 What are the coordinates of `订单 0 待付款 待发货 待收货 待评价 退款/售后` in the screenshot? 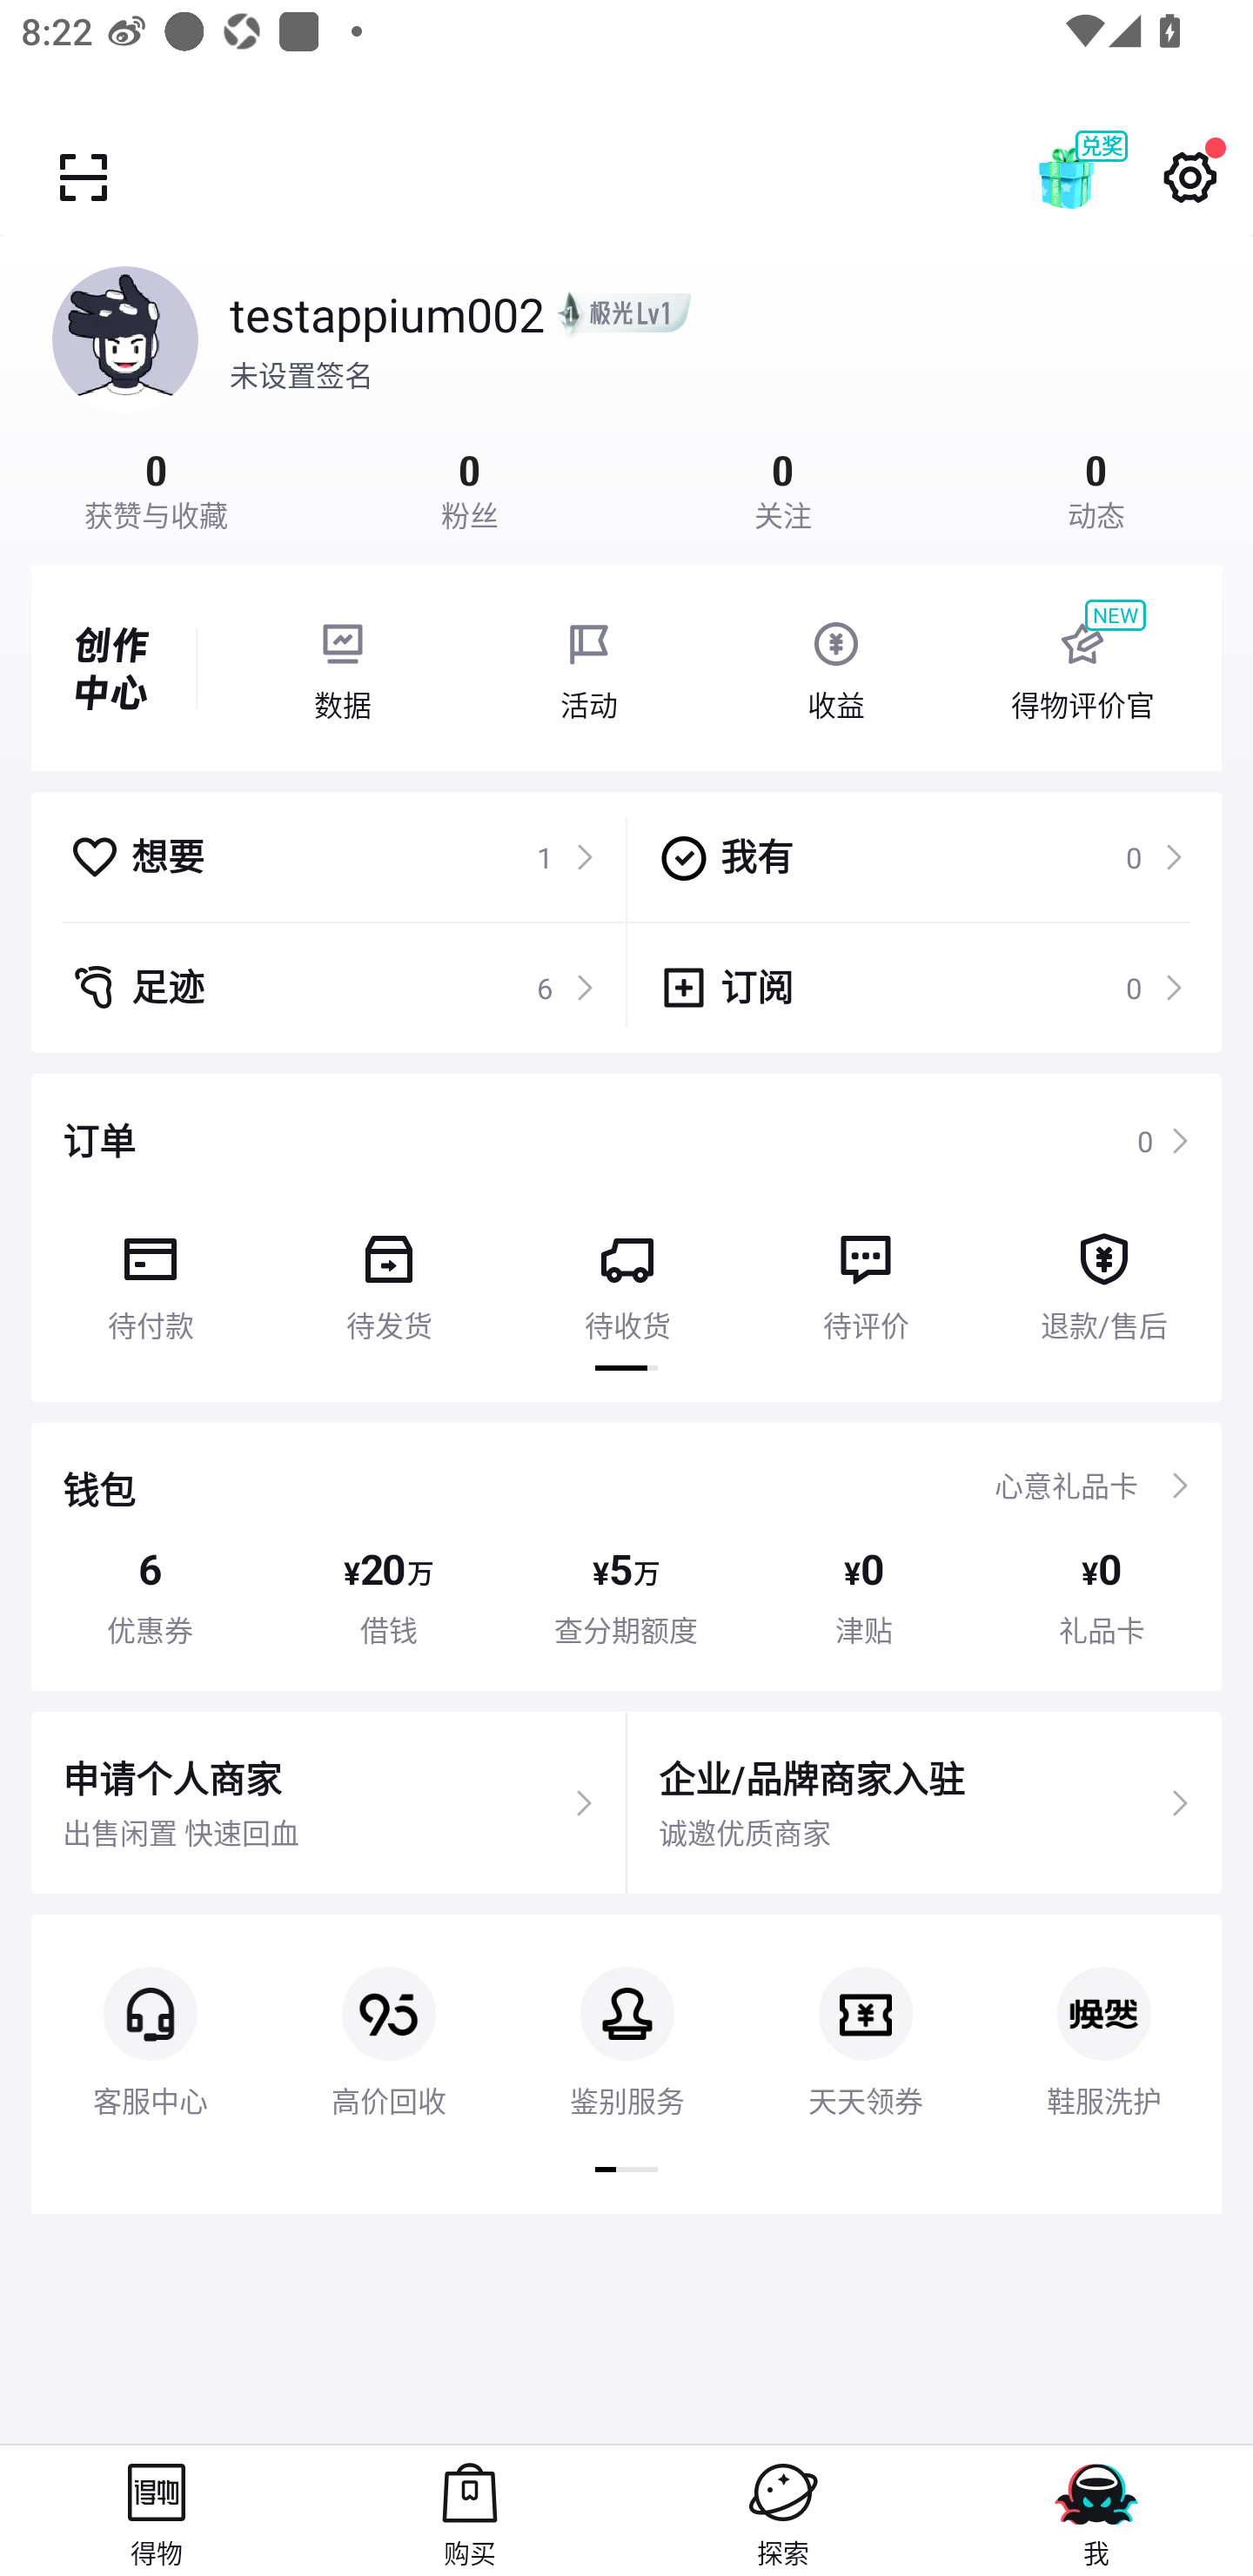 It's located at (626, 1238).